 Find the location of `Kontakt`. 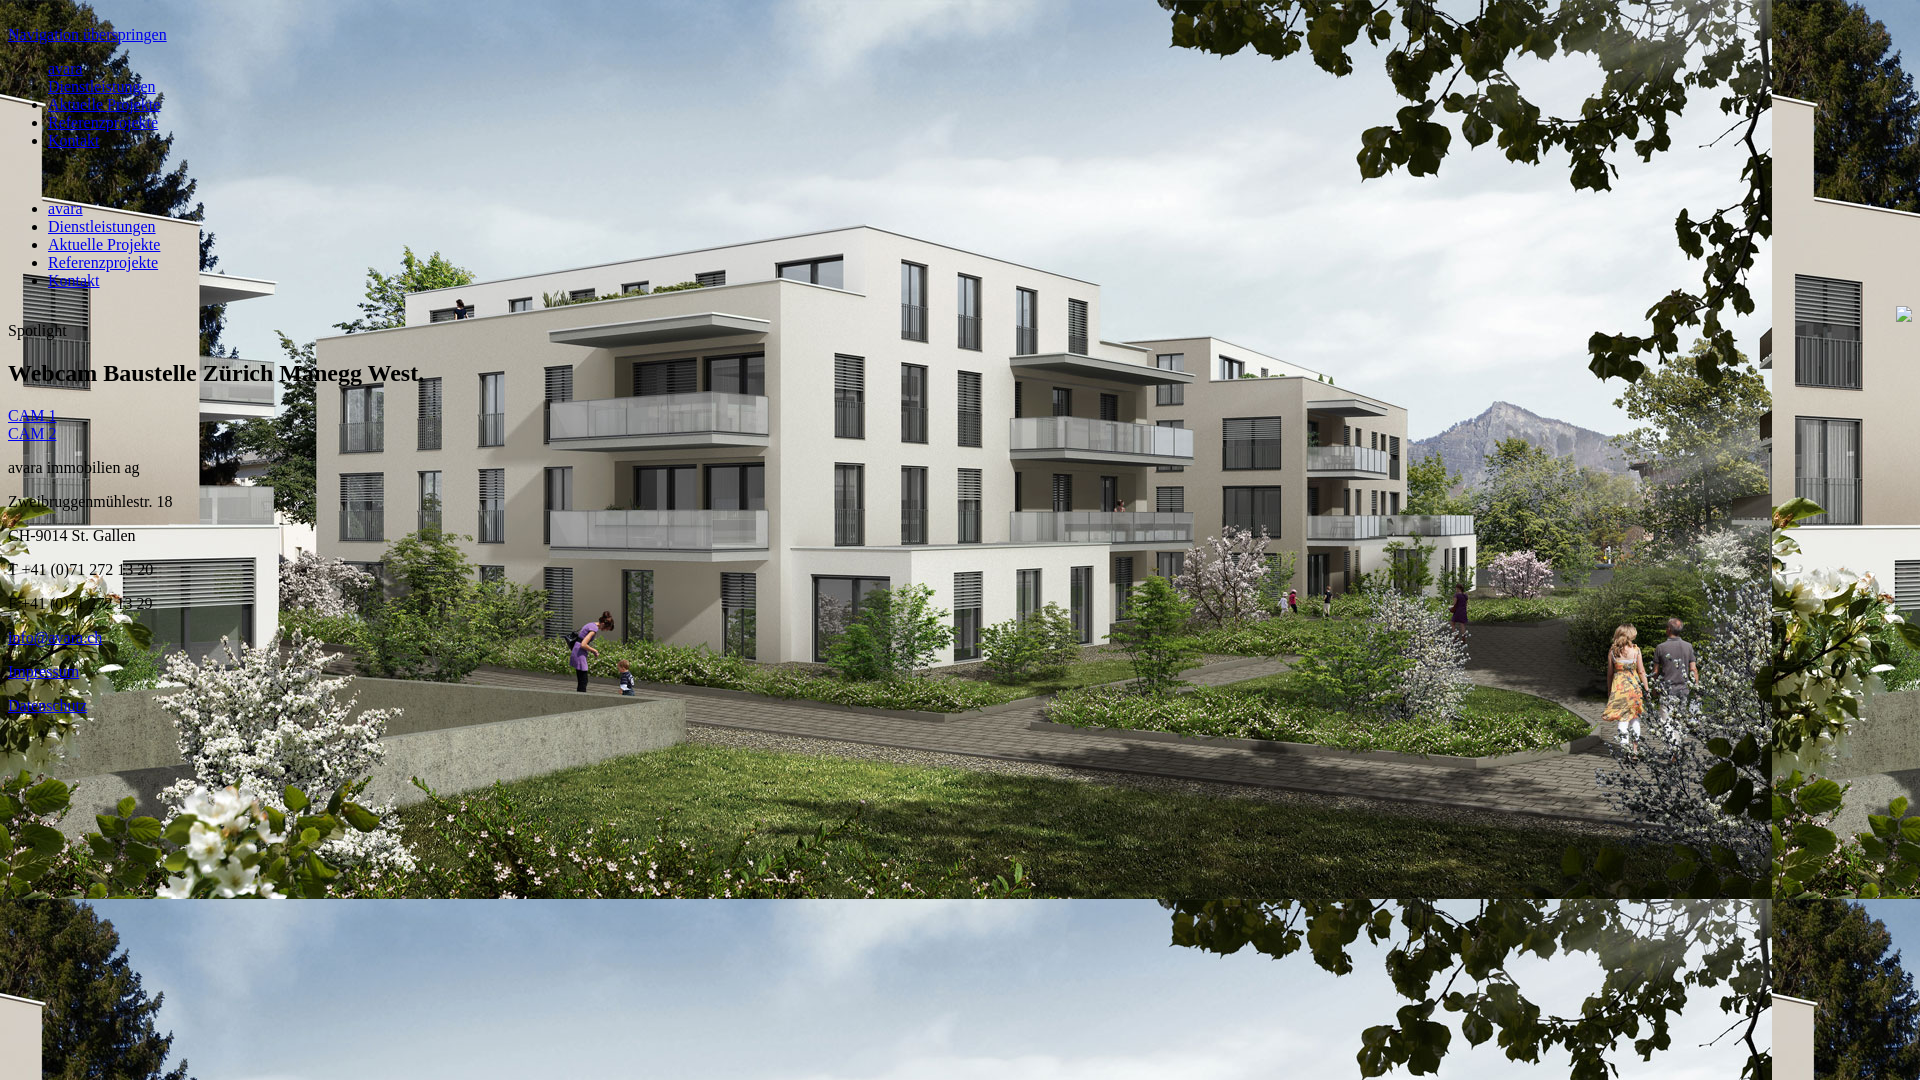

Kontakt is located at coordinates (74, 140).